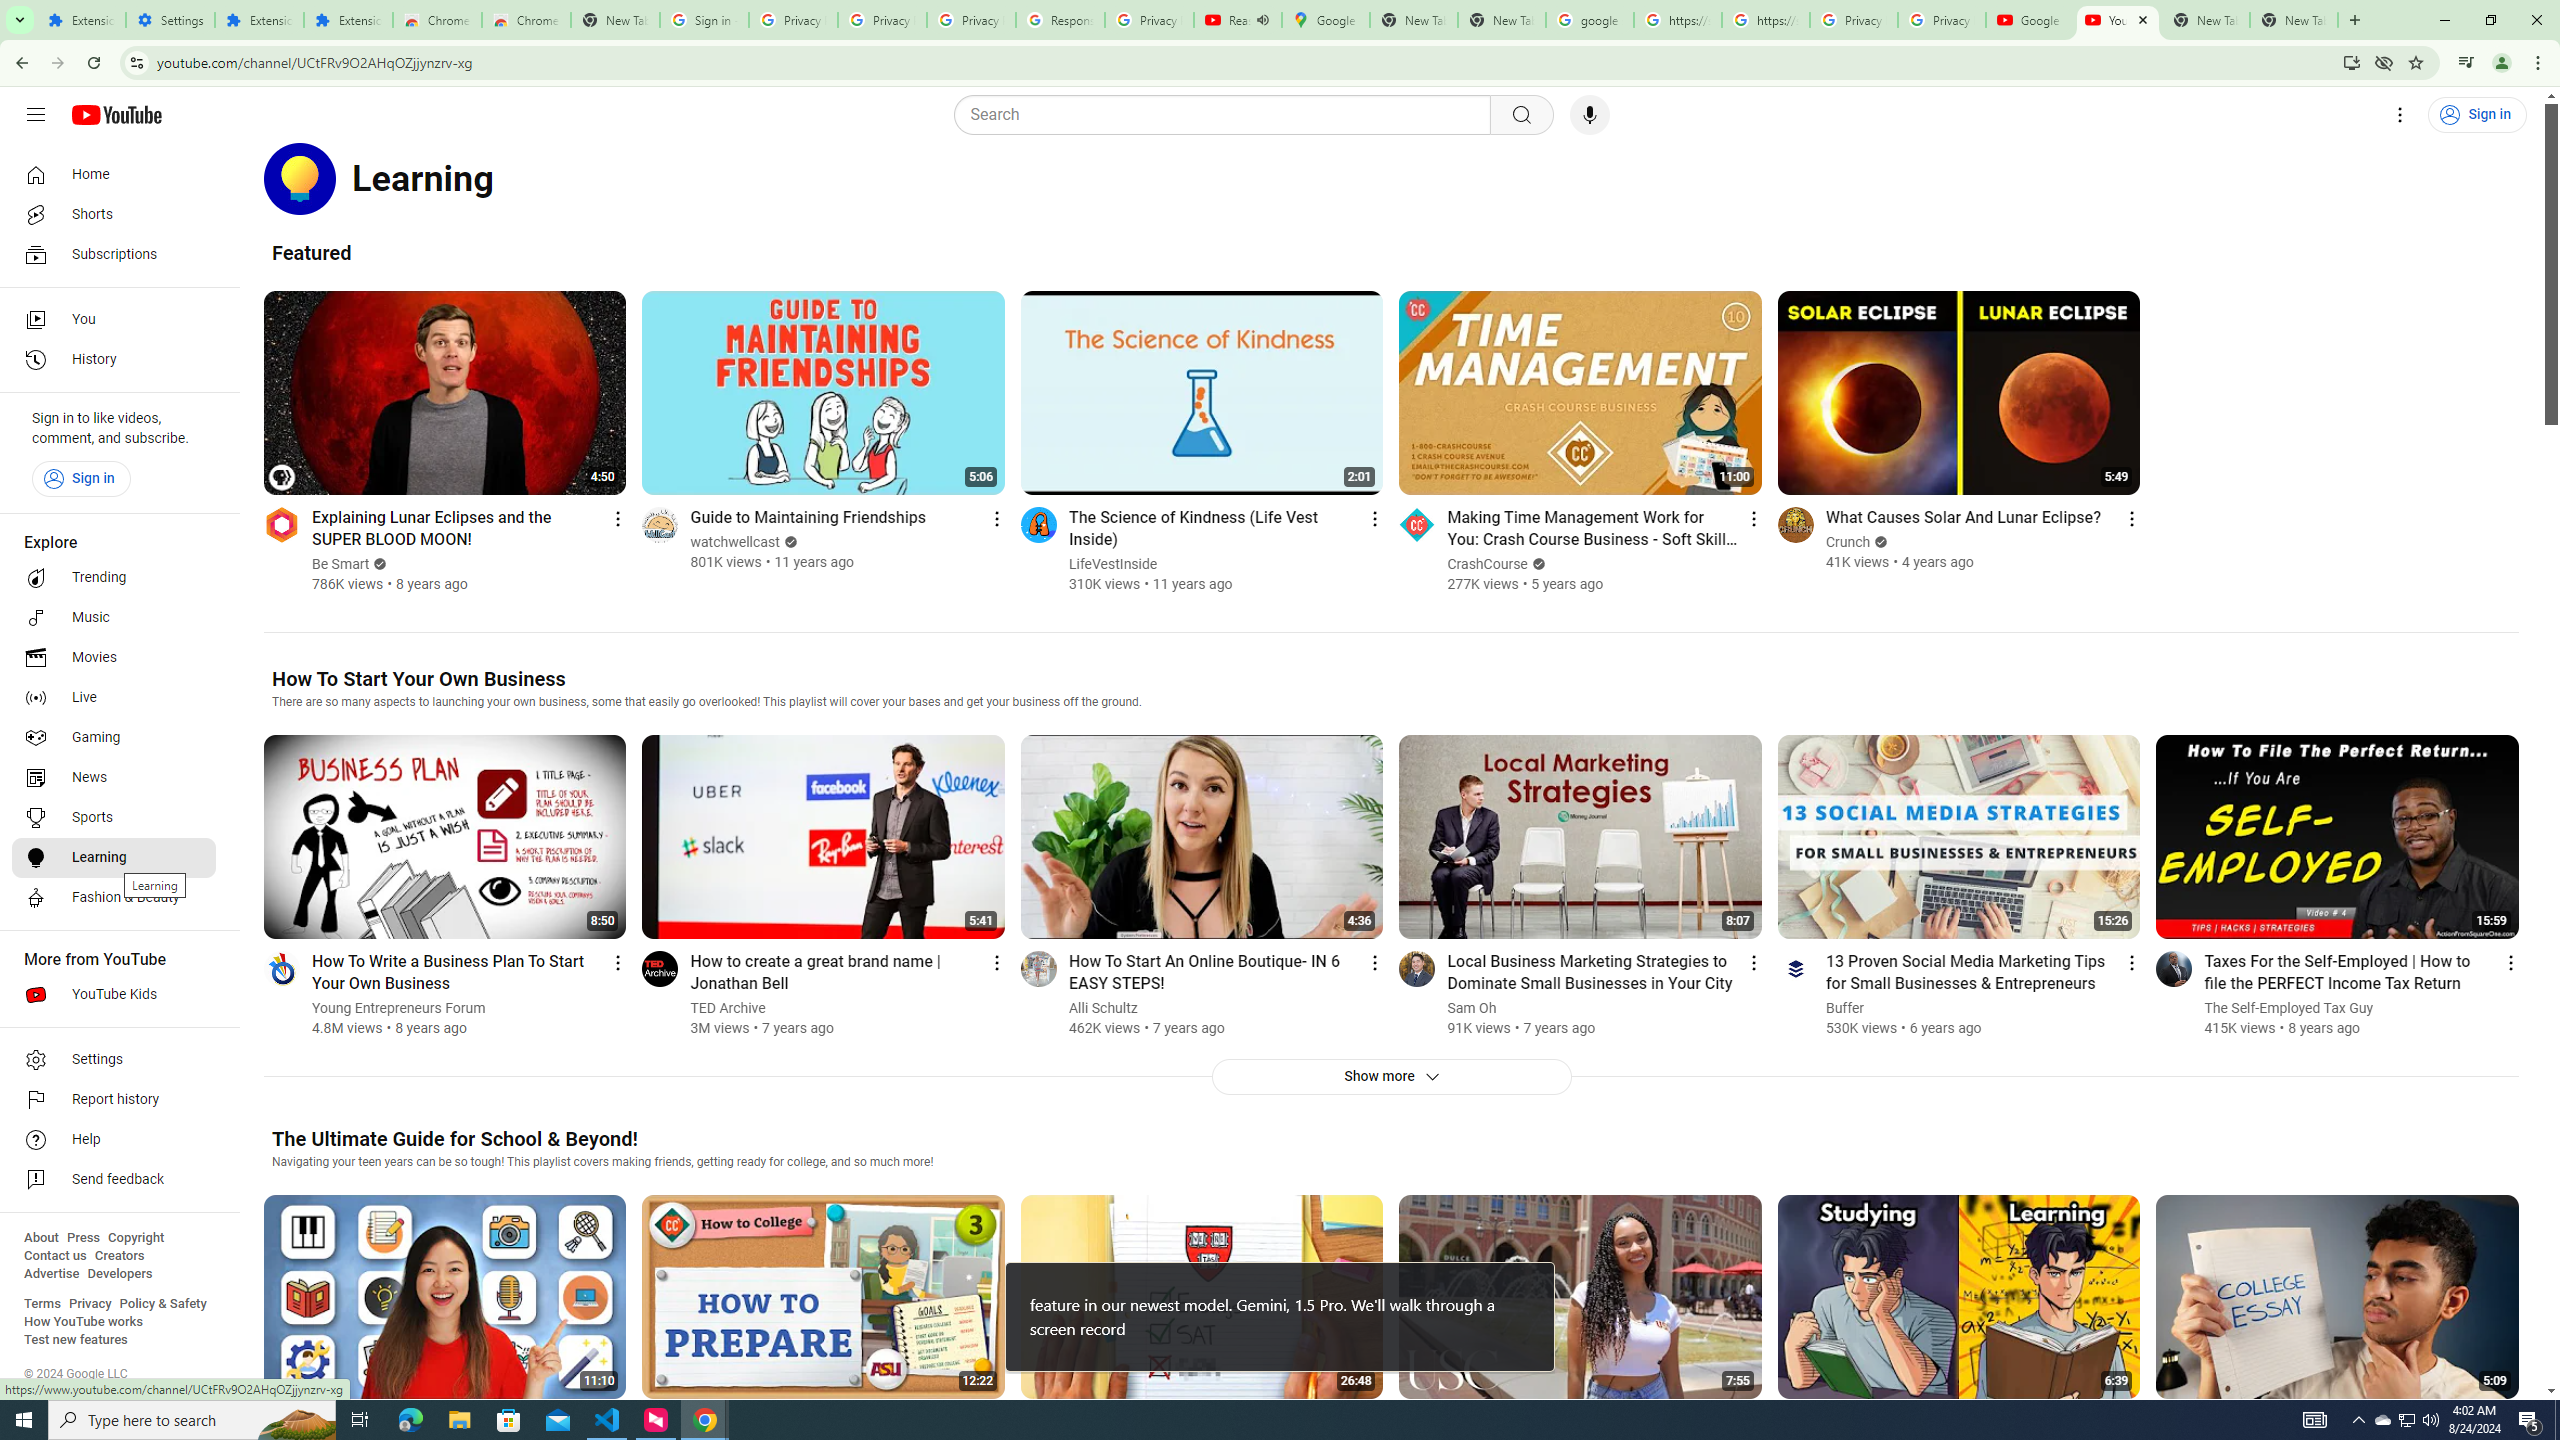 This screenshot has width=2560, height=1440. I want to click on Subscriptions, so click(114, 254).